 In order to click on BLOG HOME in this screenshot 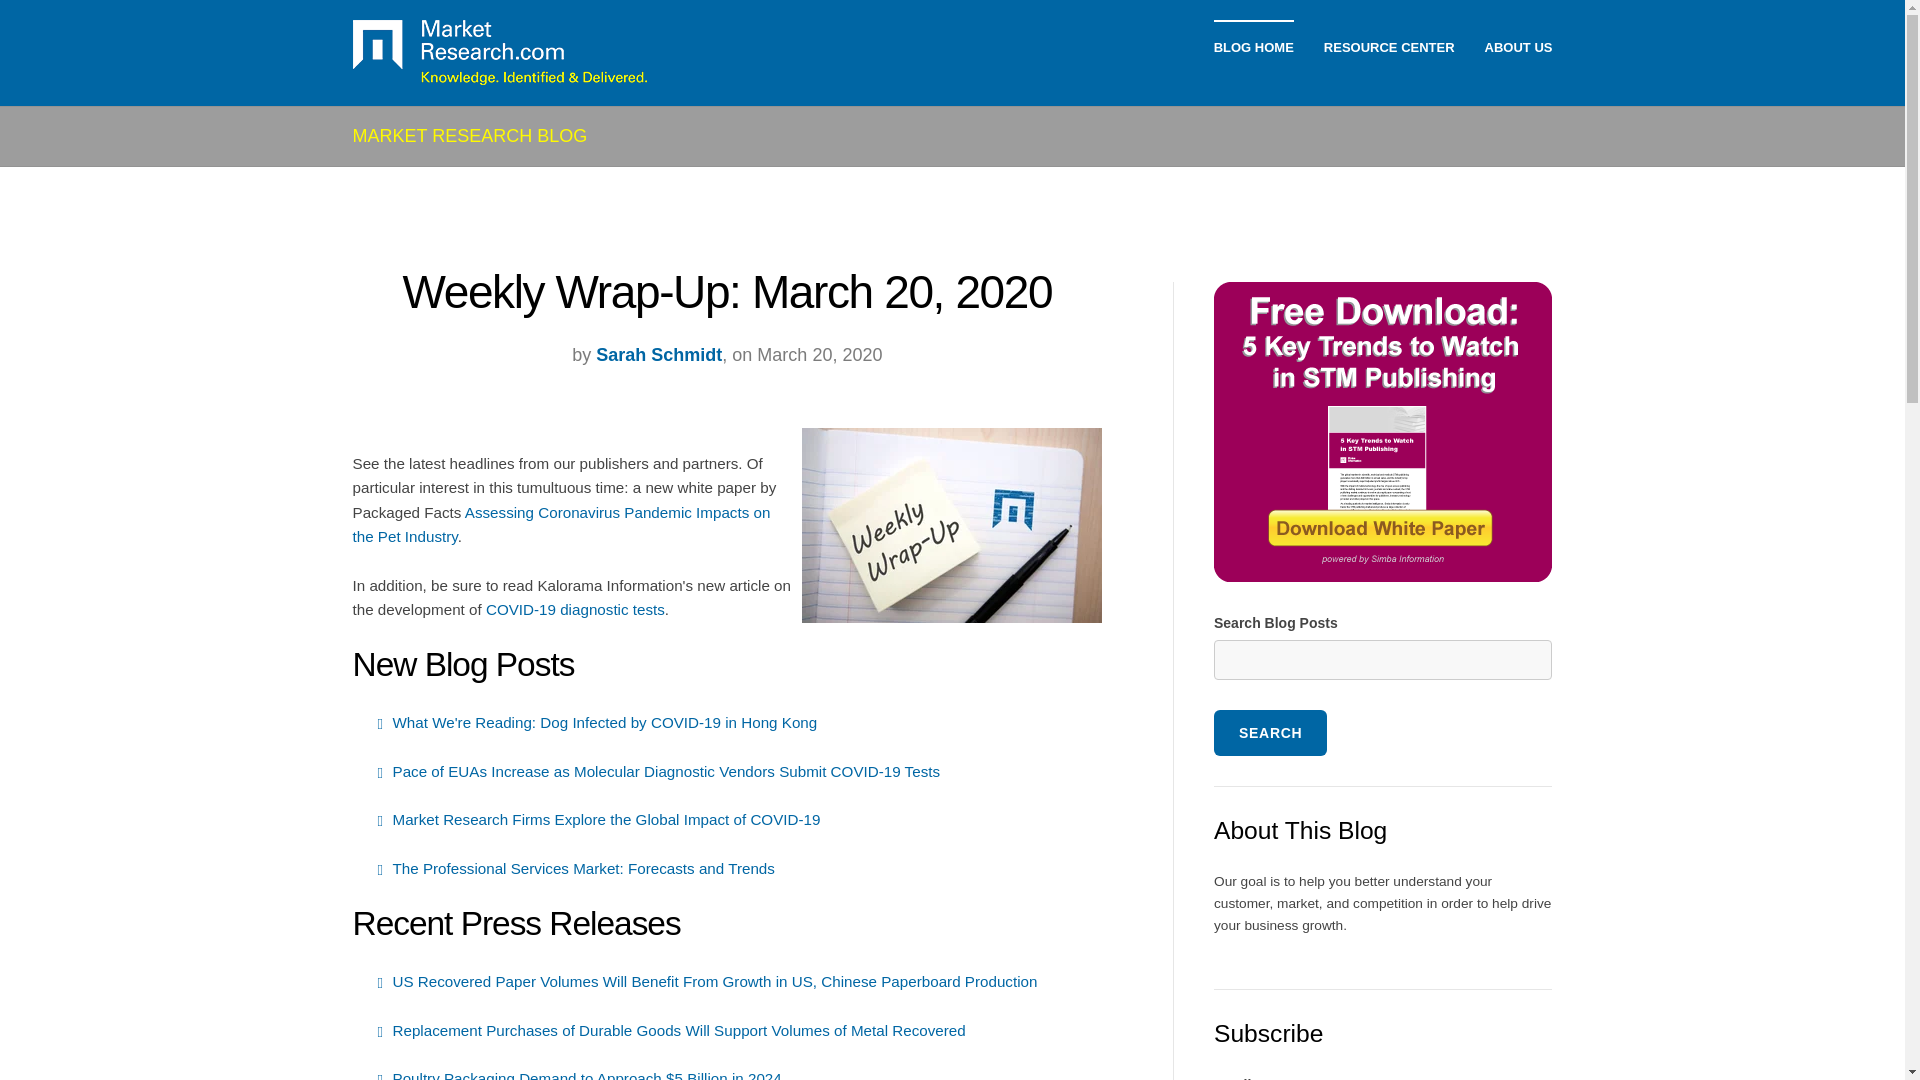, I will do `click(1254, 47)`.